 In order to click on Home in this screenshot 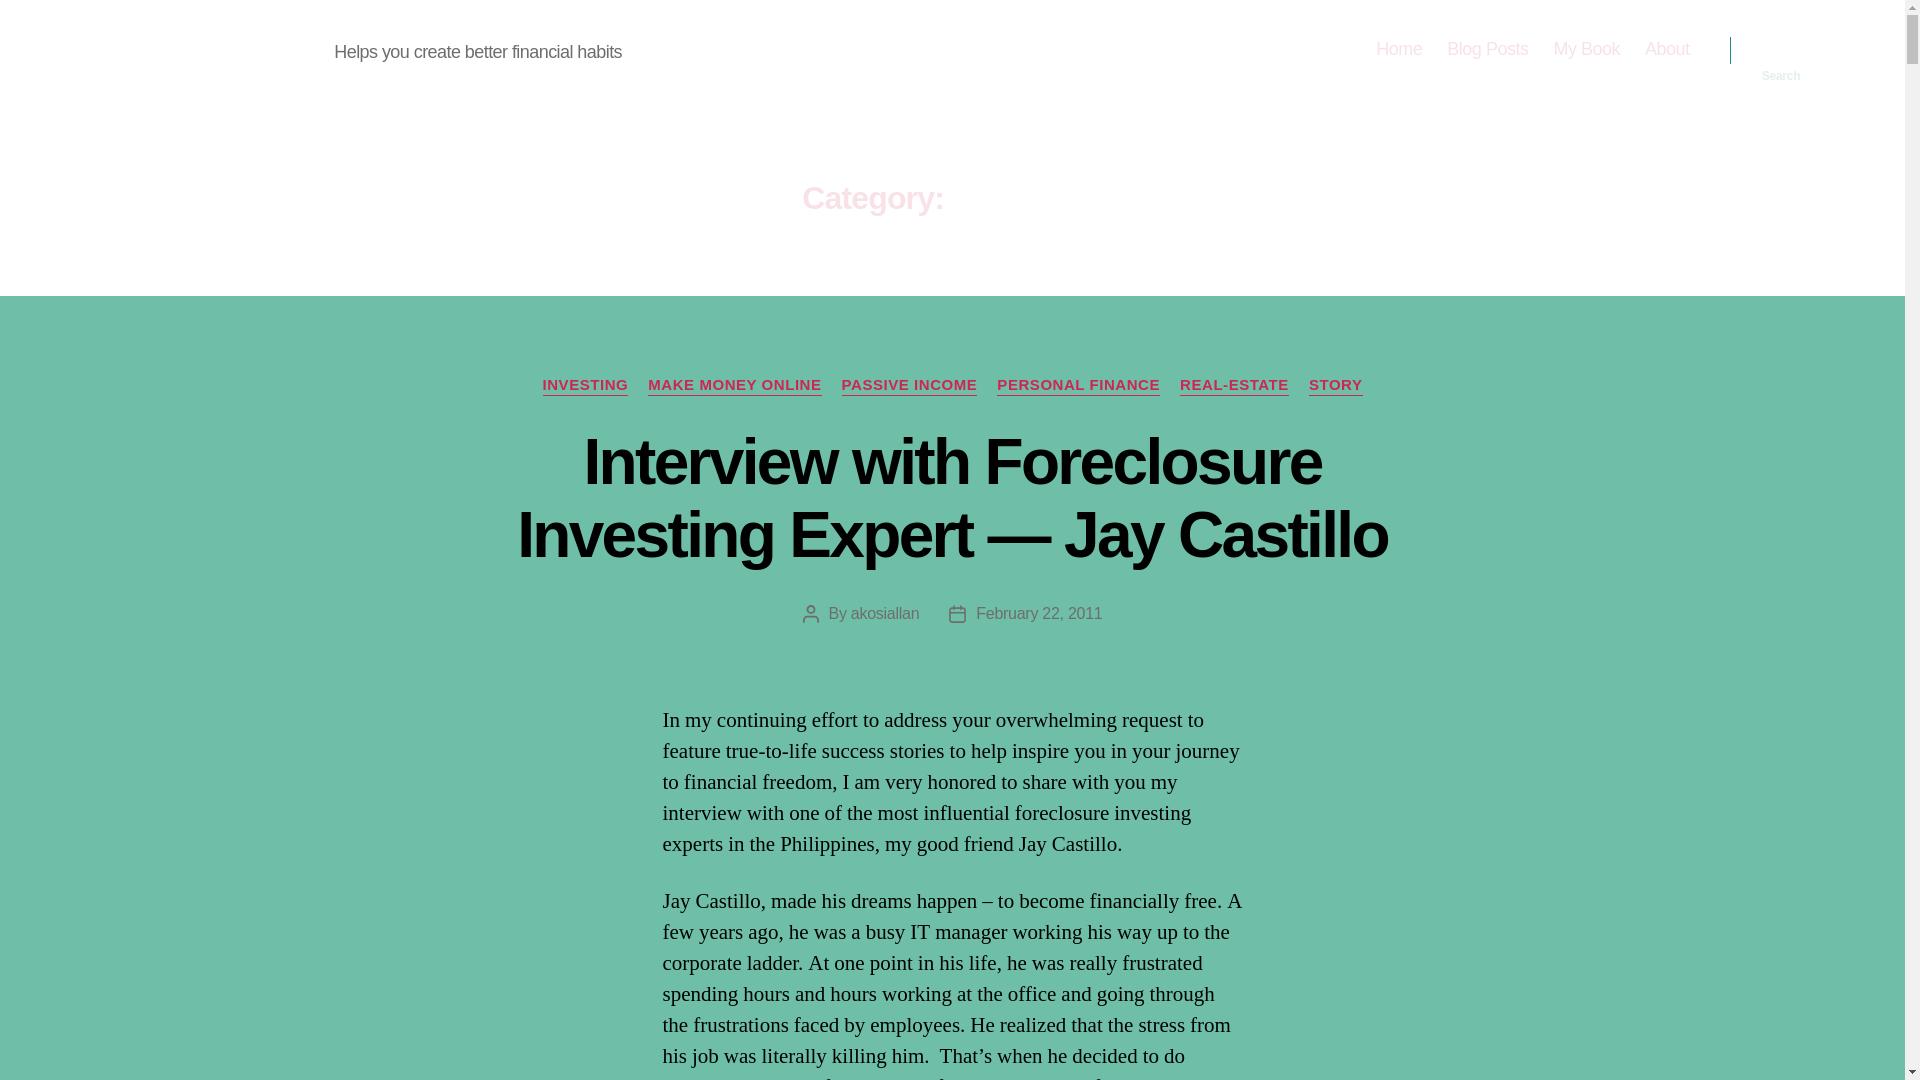, I will do `click(1399, 49)`.